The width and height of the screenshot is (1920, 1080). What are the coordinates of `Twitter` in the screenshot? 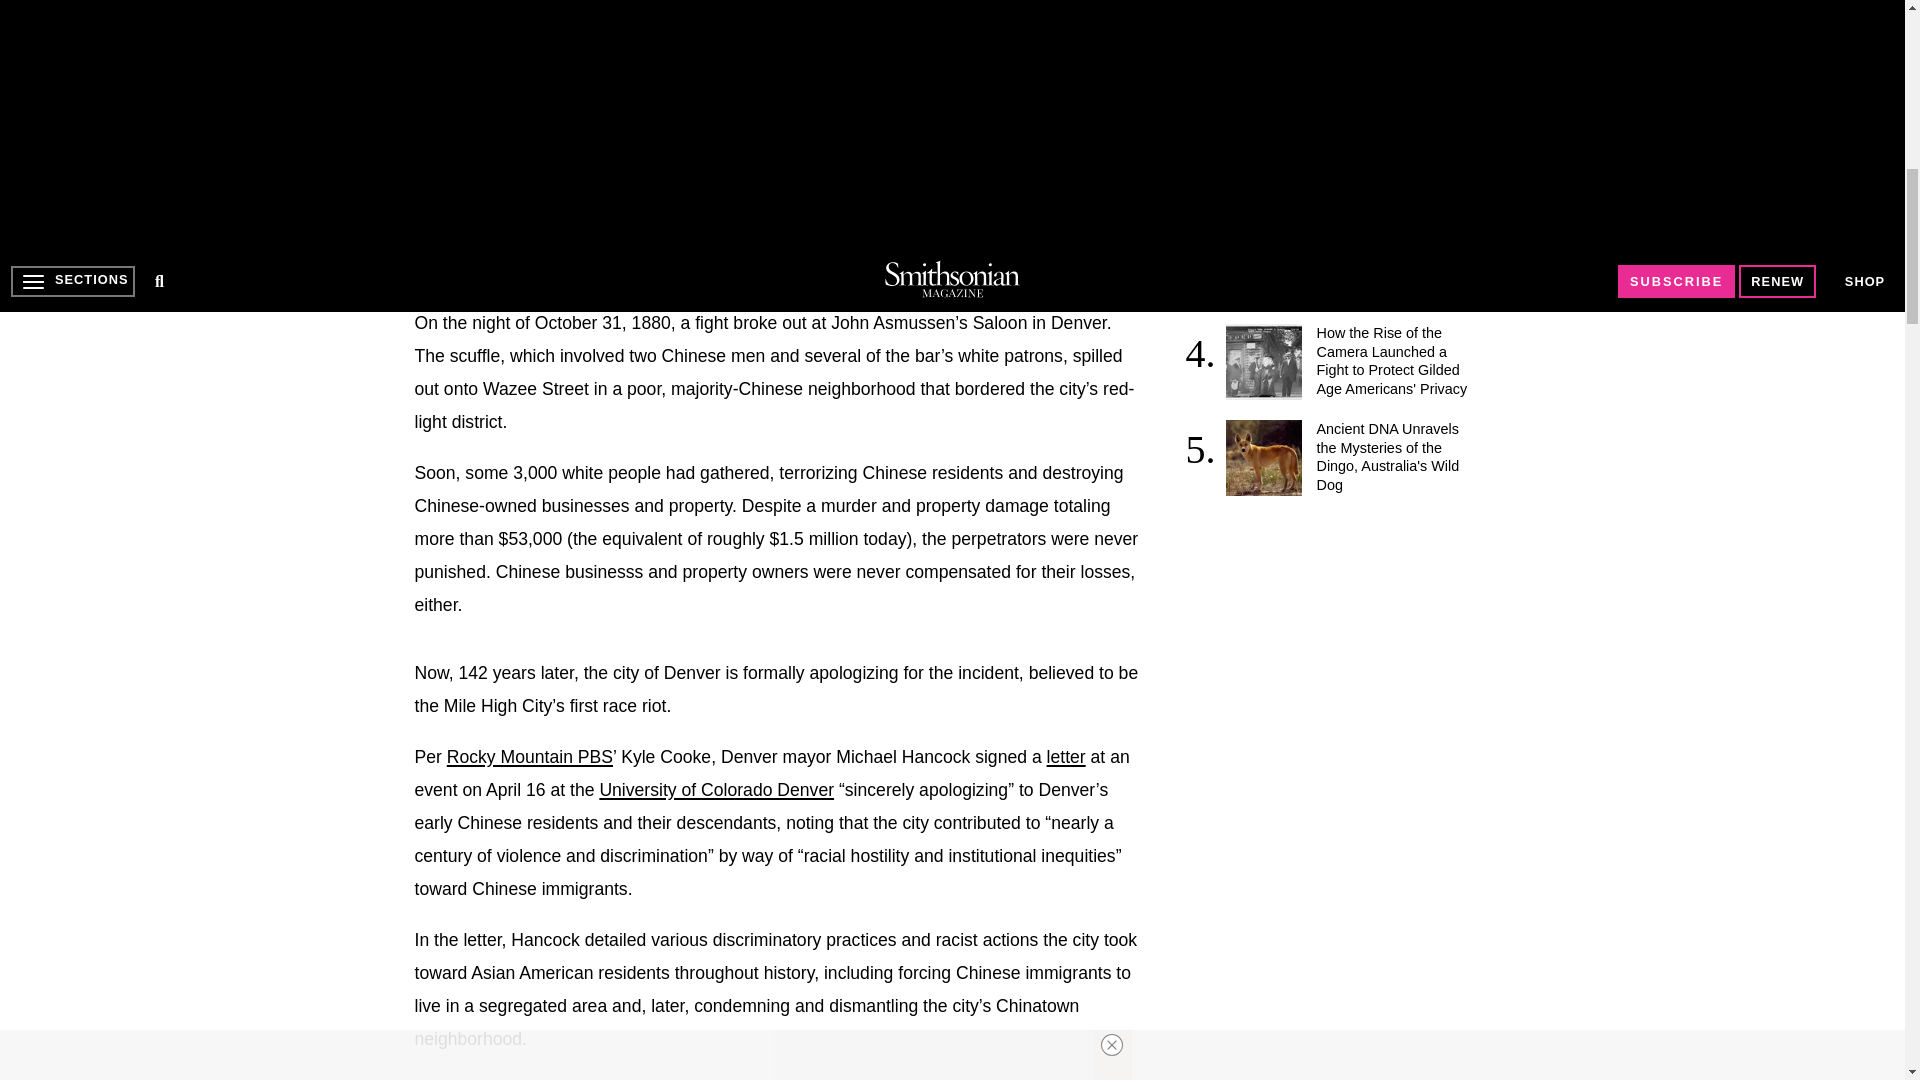 It's located at (471, 262).